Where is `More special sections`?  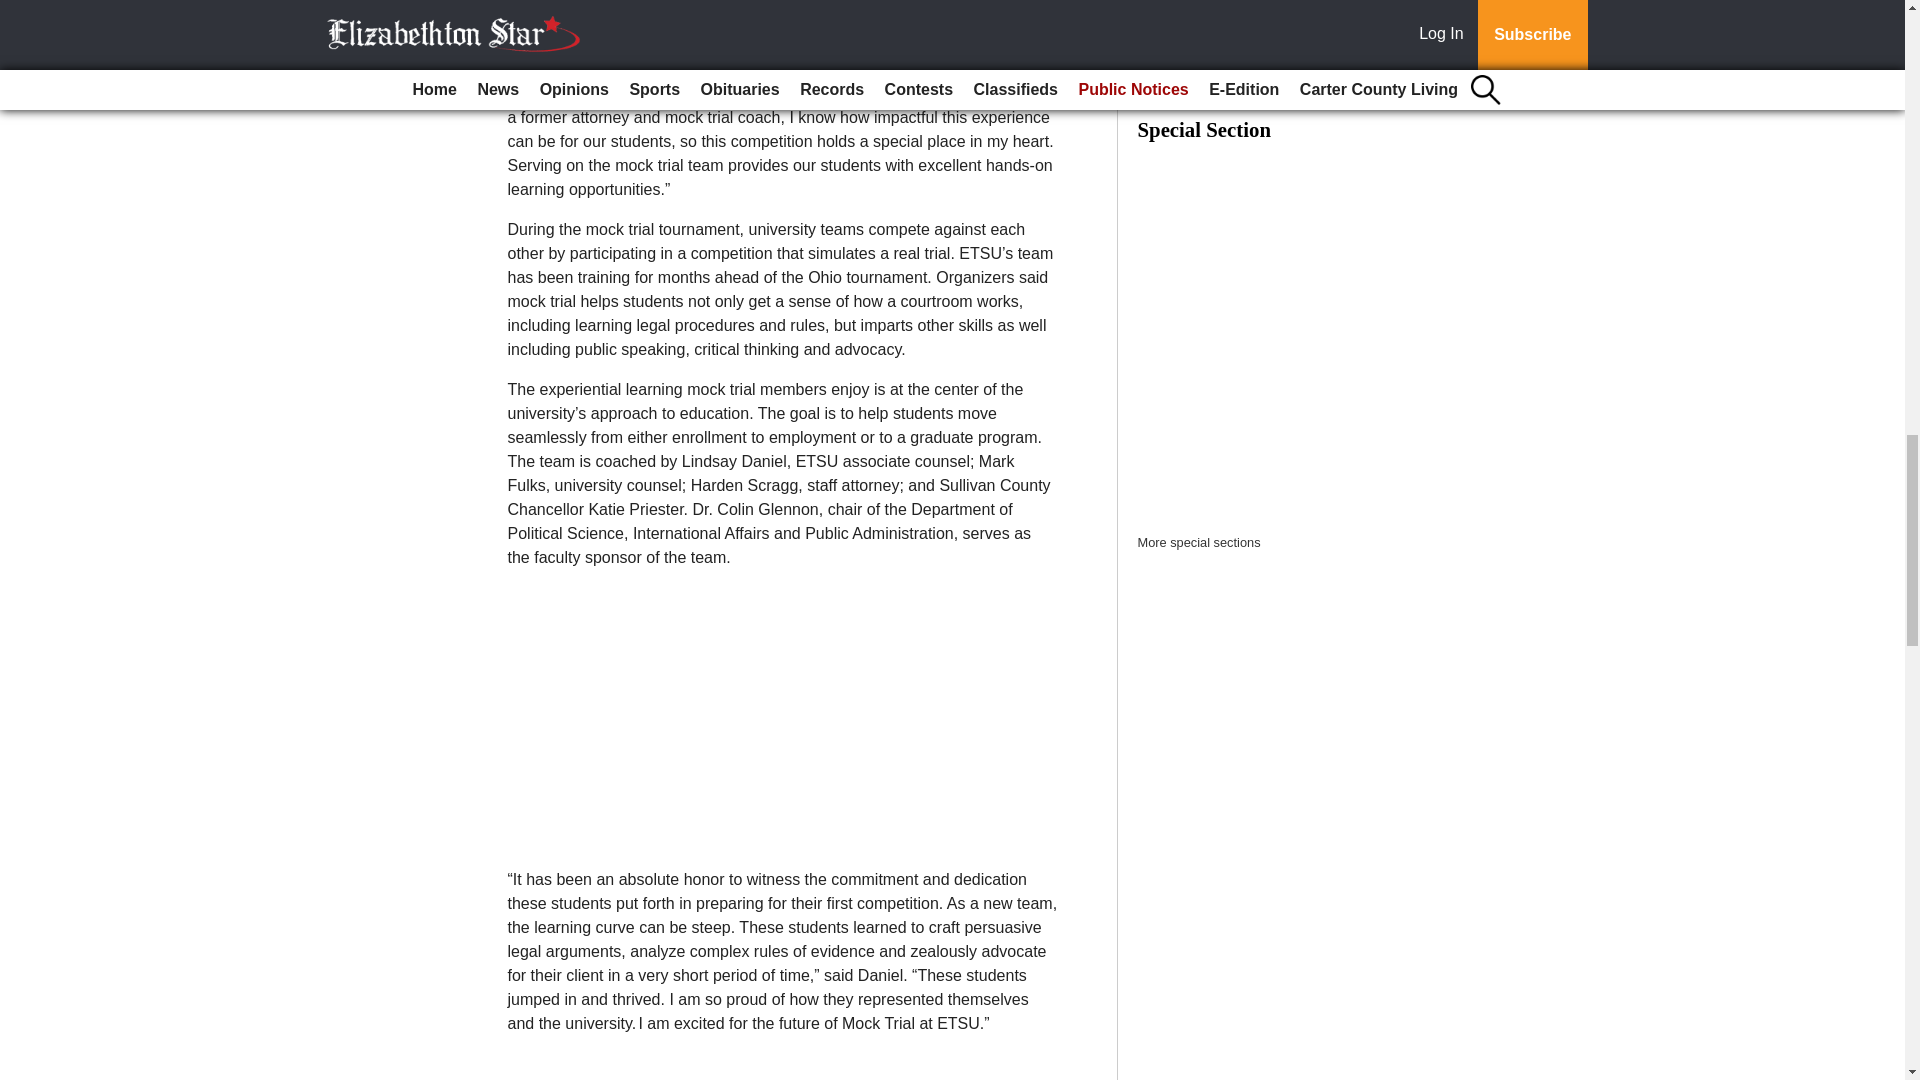
More special sections is located at coordinates (1200, 542).